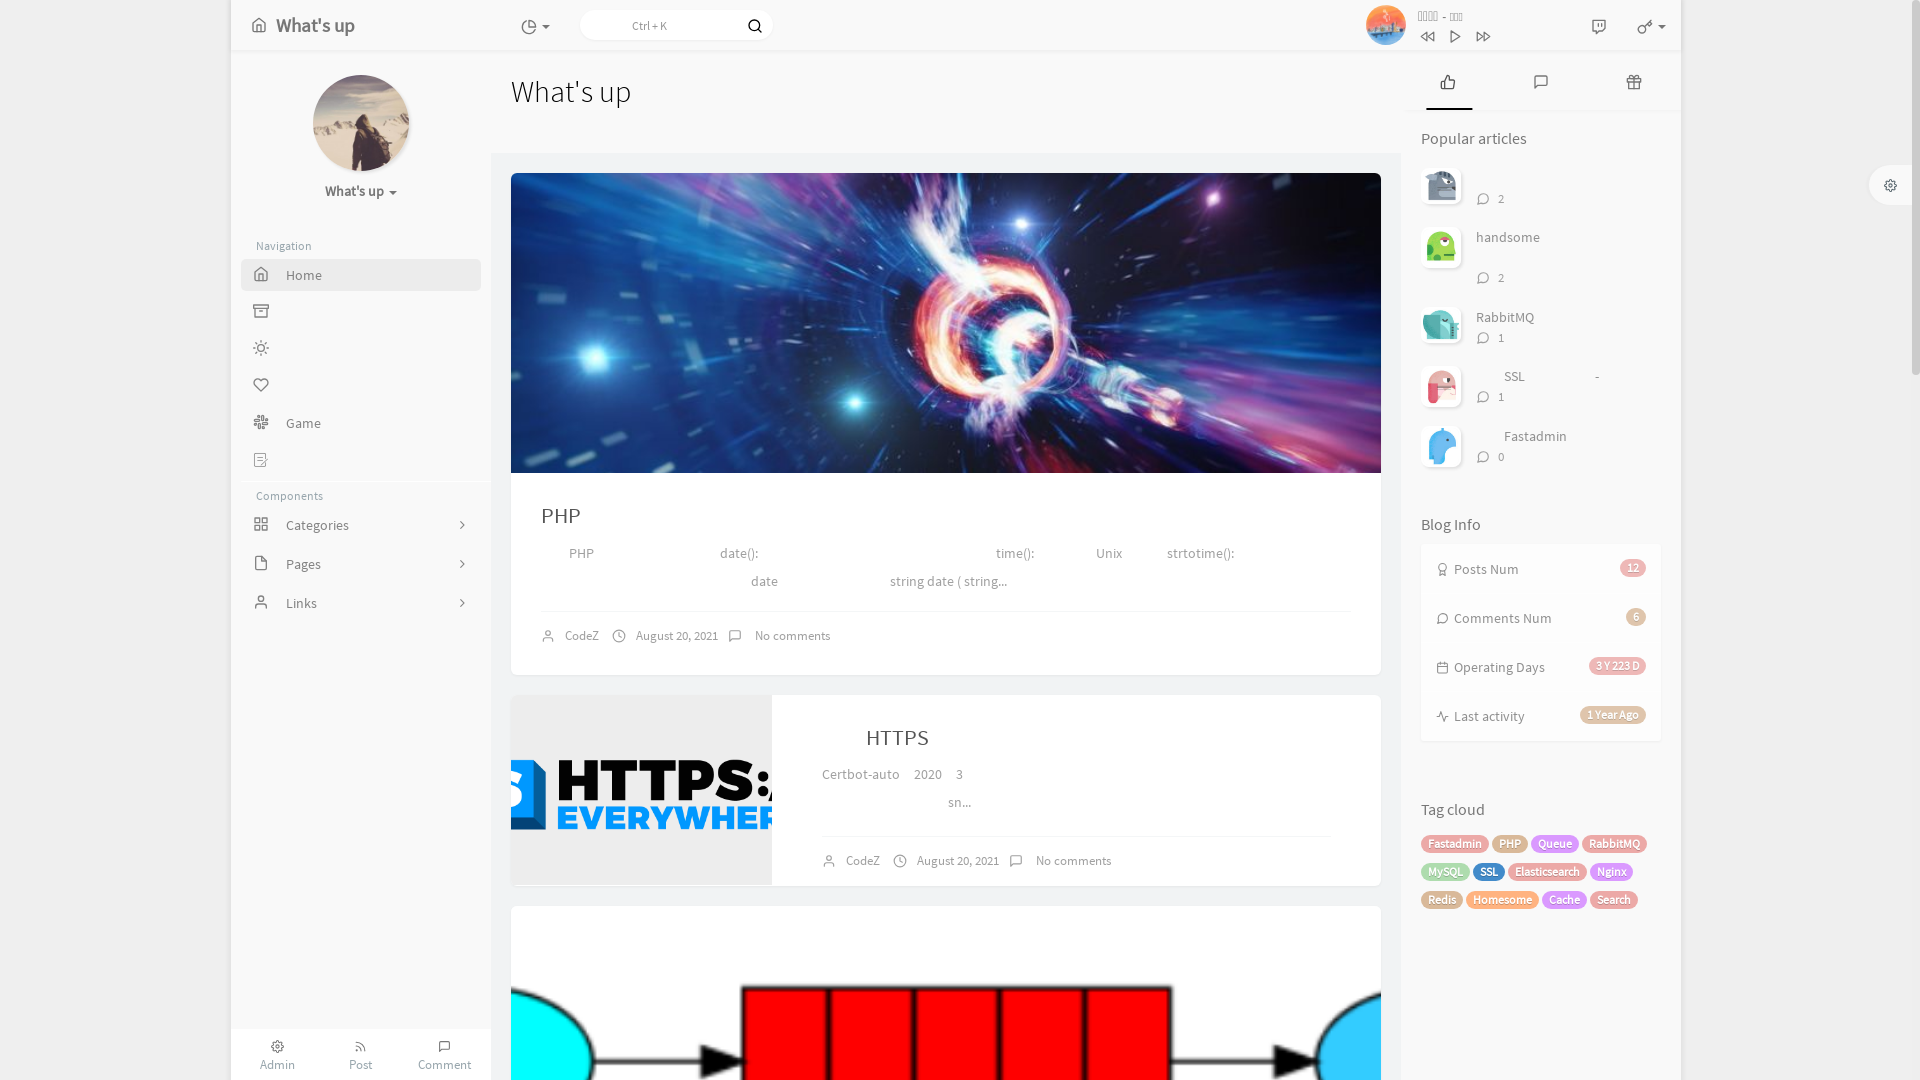 The image size is (1920, 1080). I want to click on Random articles, so click(1634, 80).